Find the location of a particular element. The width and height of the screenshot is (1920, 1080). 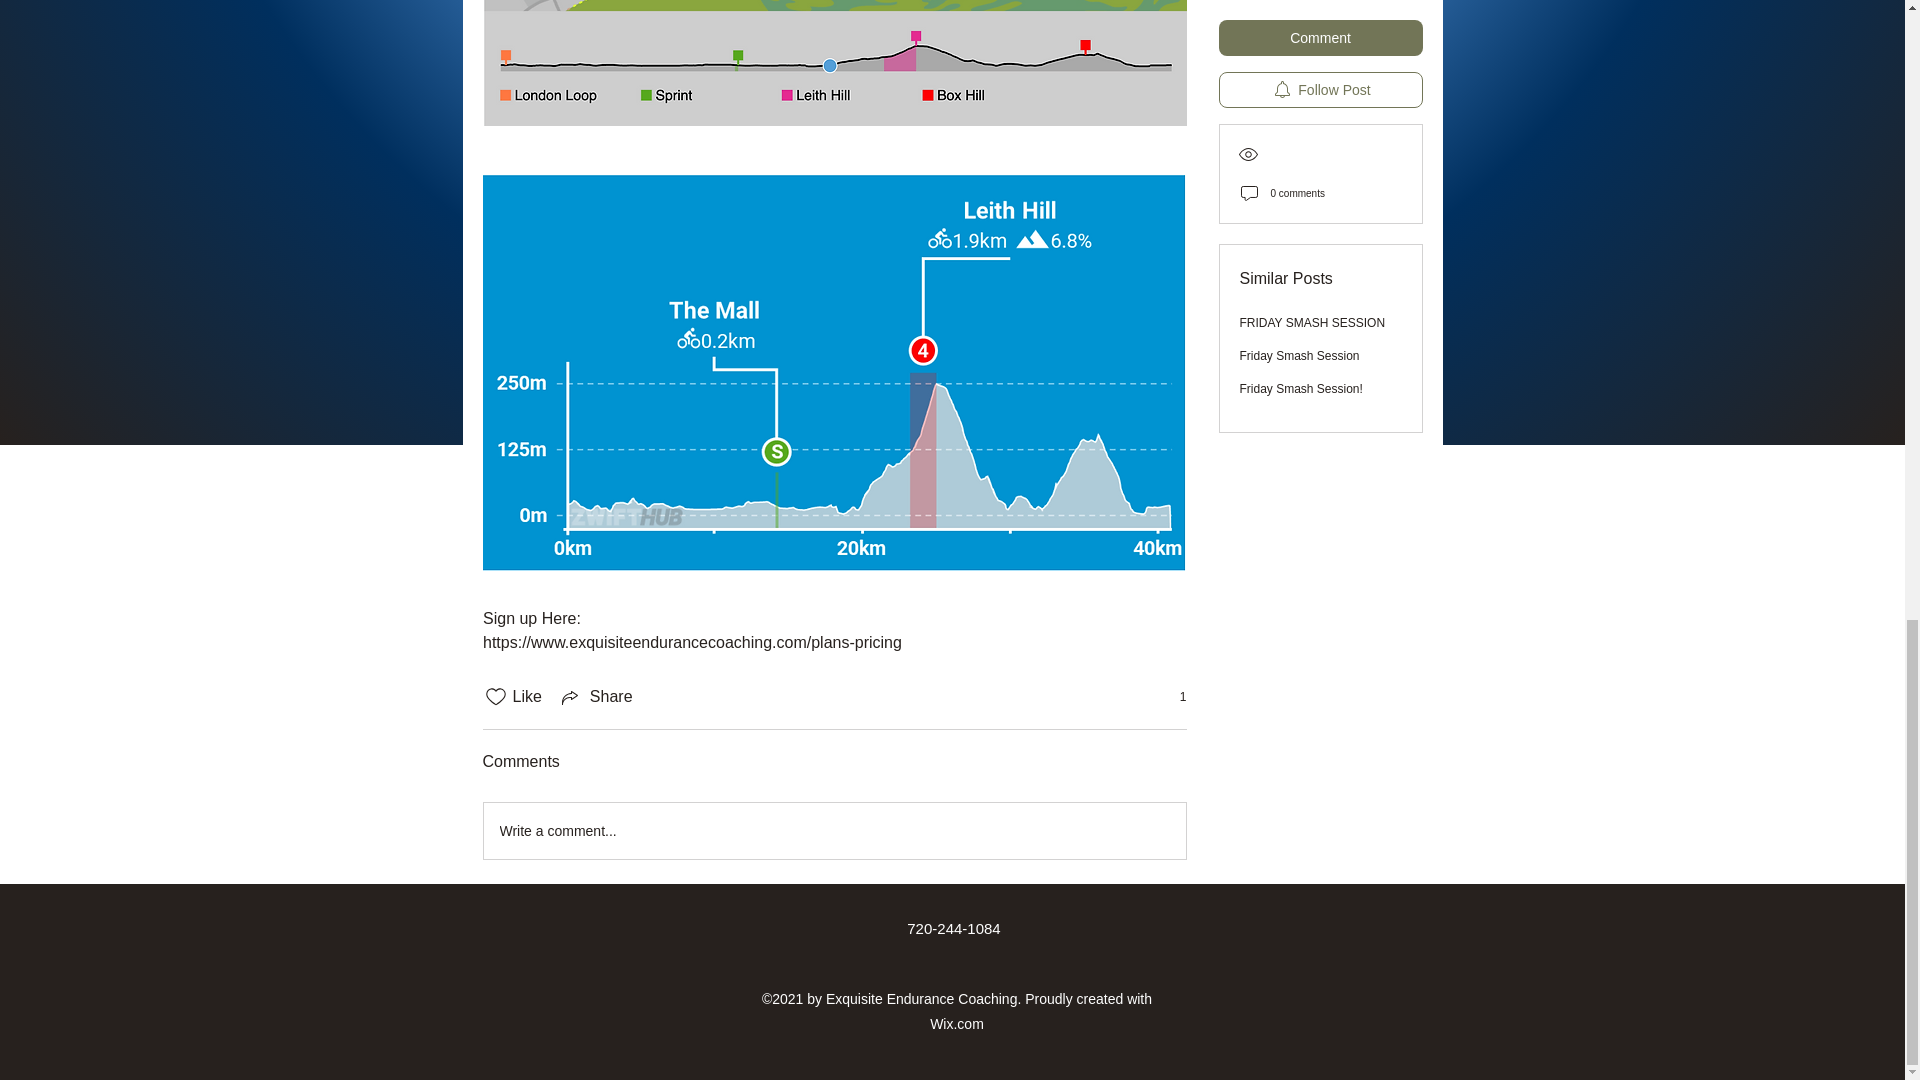

1 is located at coordinates (1172, 697).